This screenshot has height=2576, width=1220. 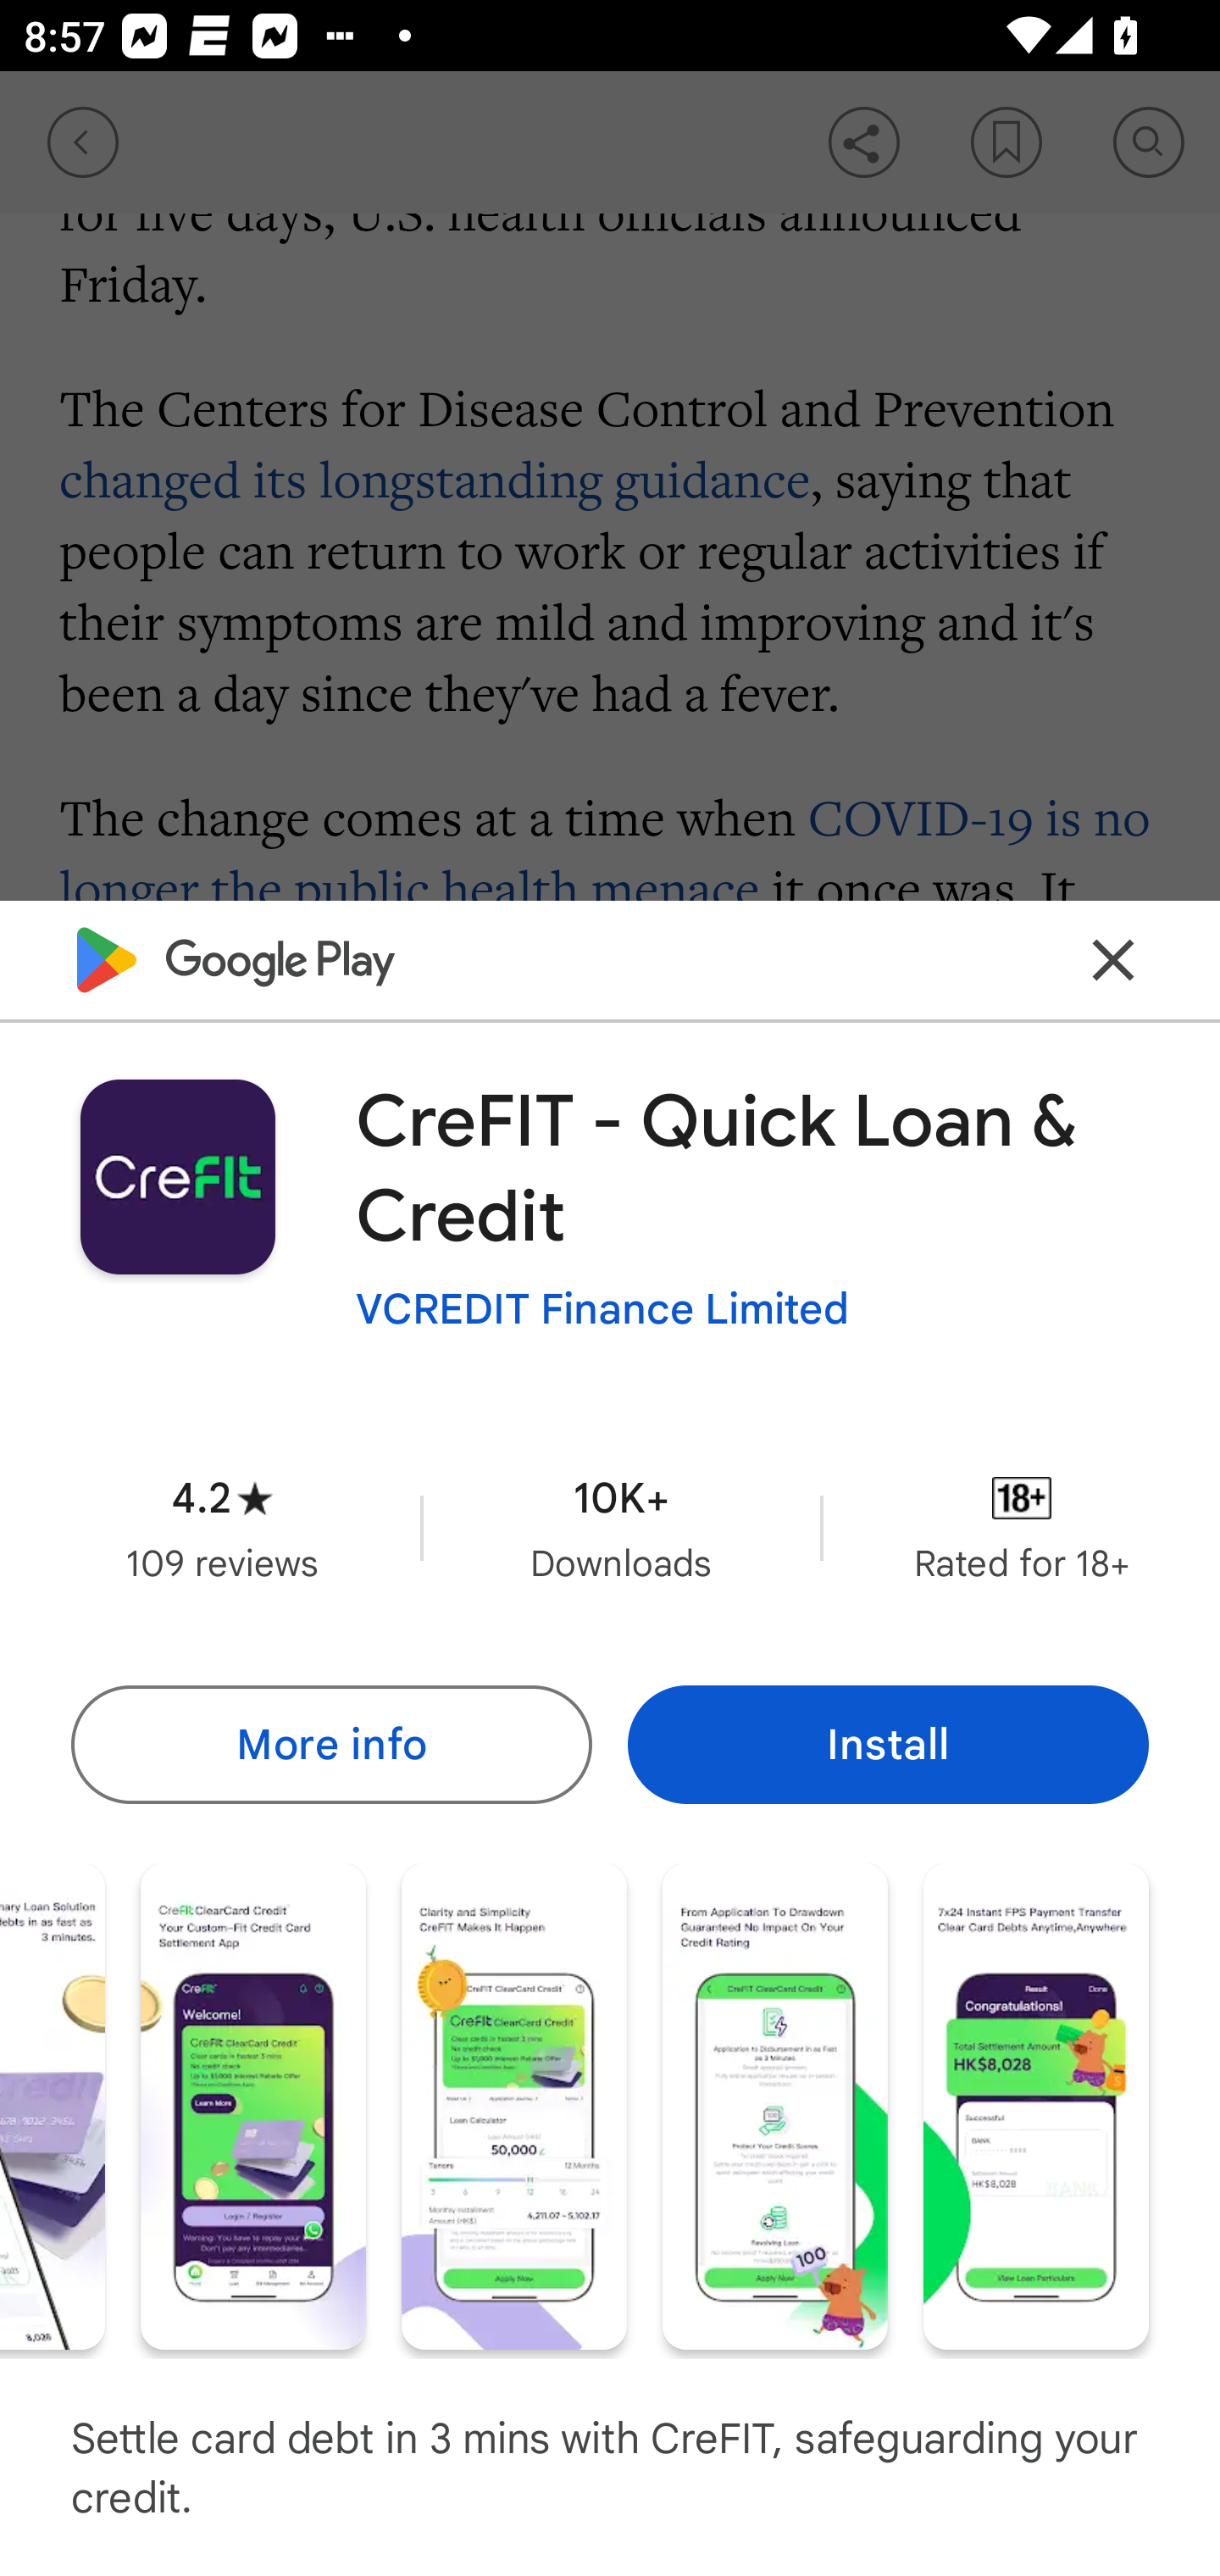 What do you see at coordinates (602, 1309) in the screenshot?
I see `VCREDIT Finance Limited` at bounding box center [602, 1309].